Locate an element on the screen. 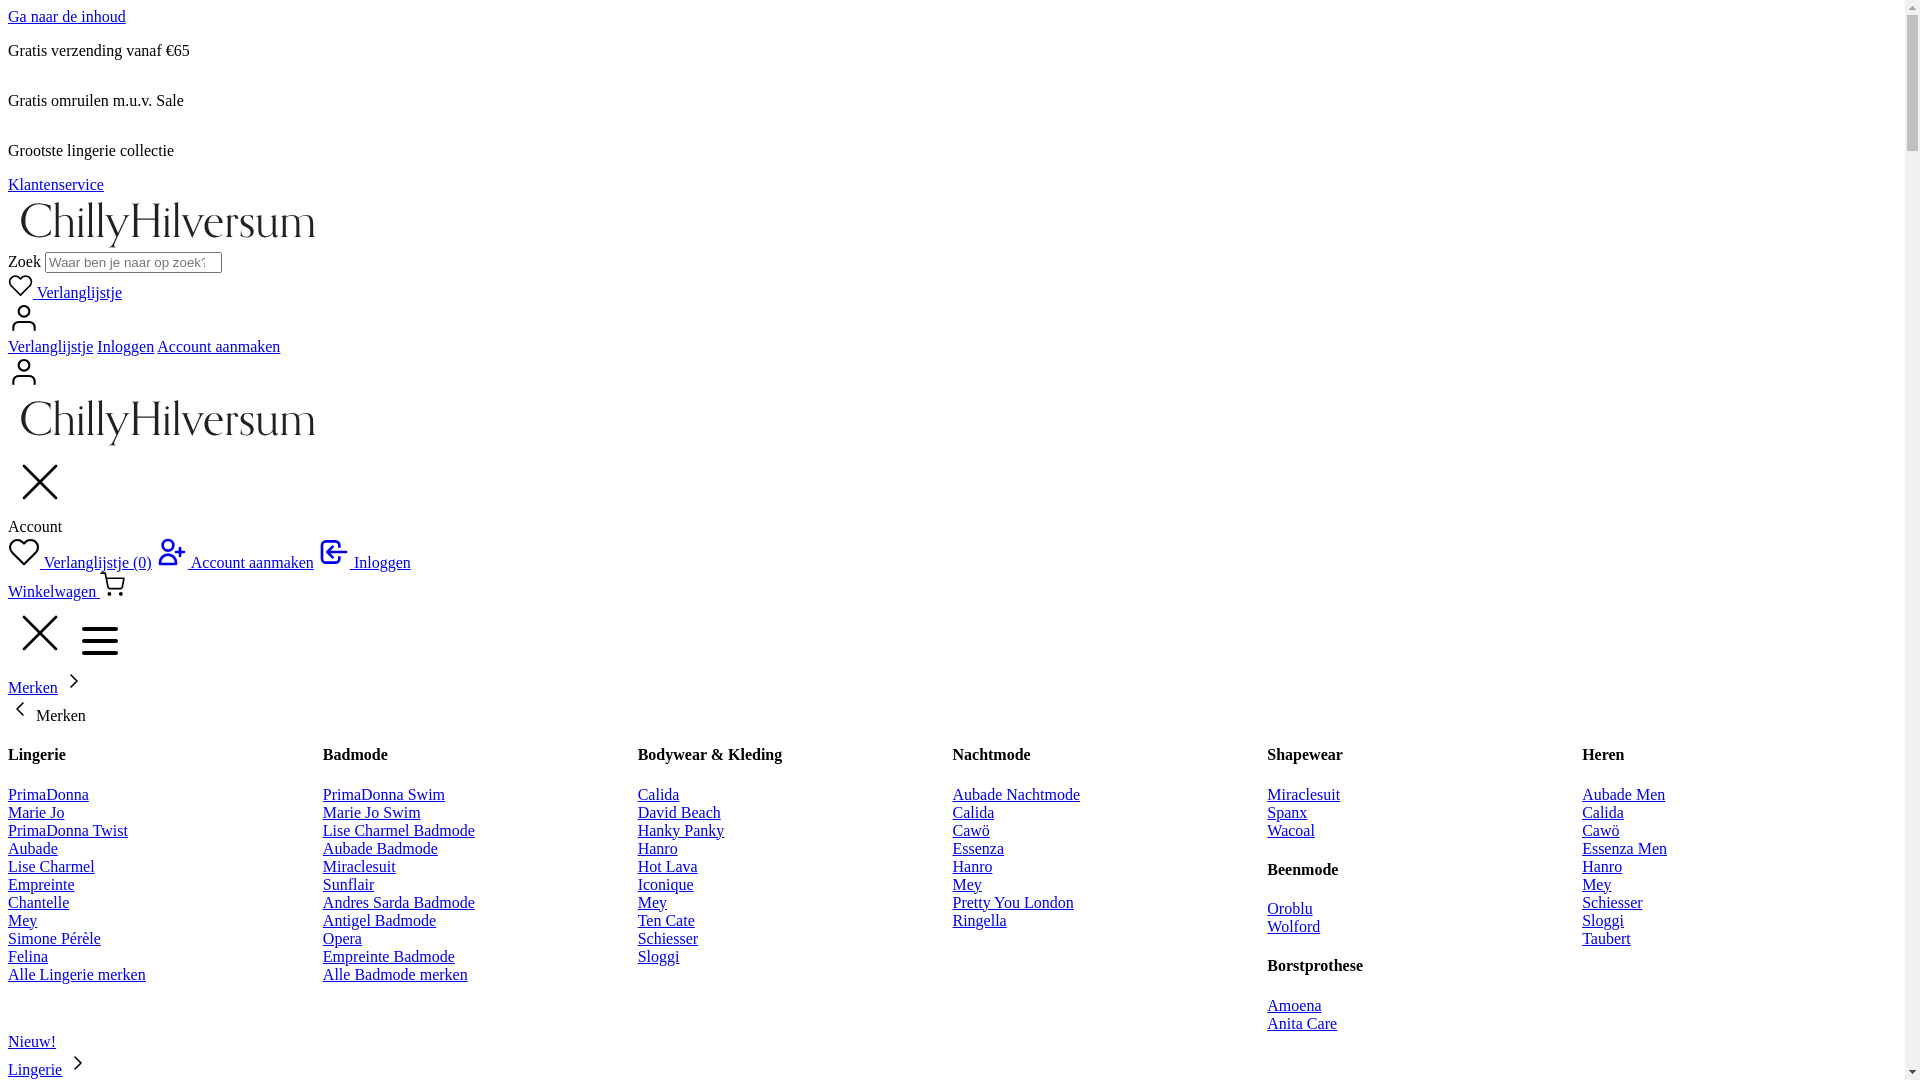 Image resolution: width=1920 pixels, height=1080 pixels. Sunflair is located at coordinates (349, 884).